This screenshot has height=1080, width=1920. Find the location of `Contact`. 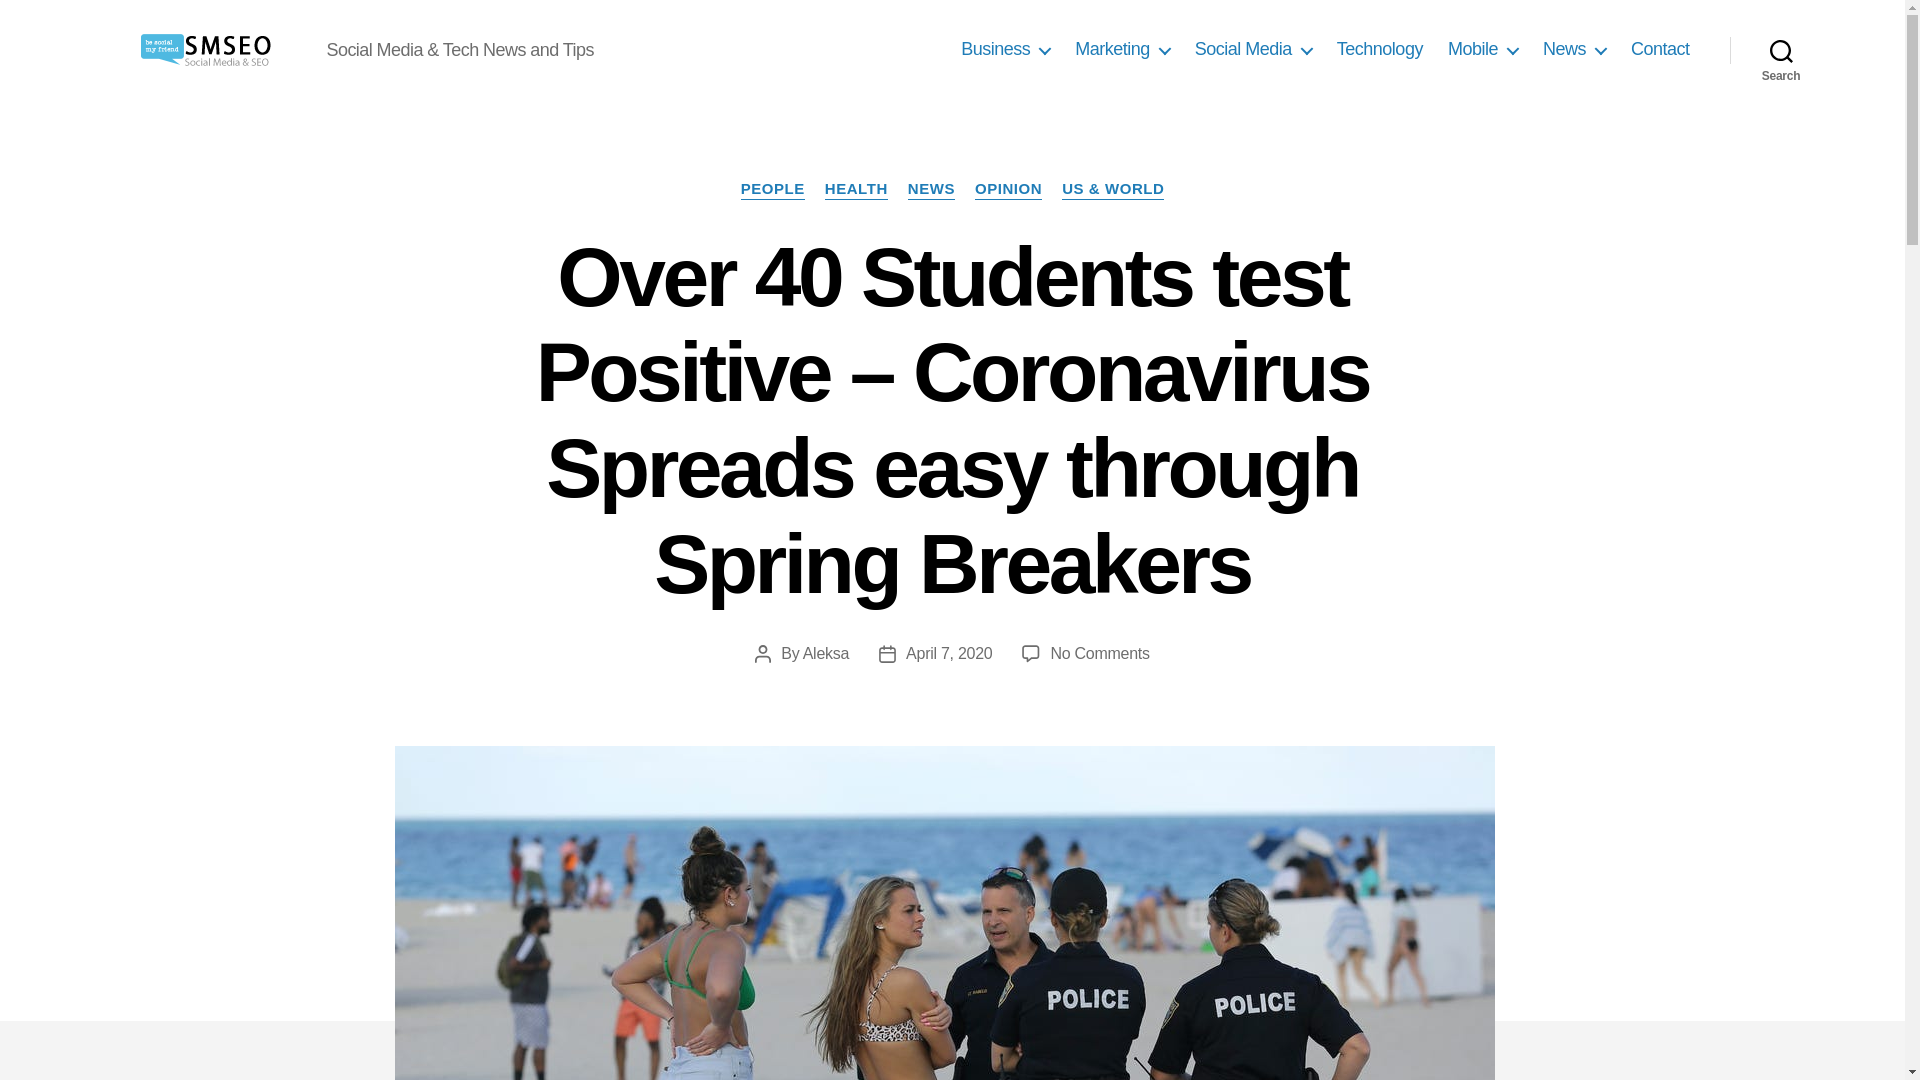

Contact is located at coordinates (1660, 49).